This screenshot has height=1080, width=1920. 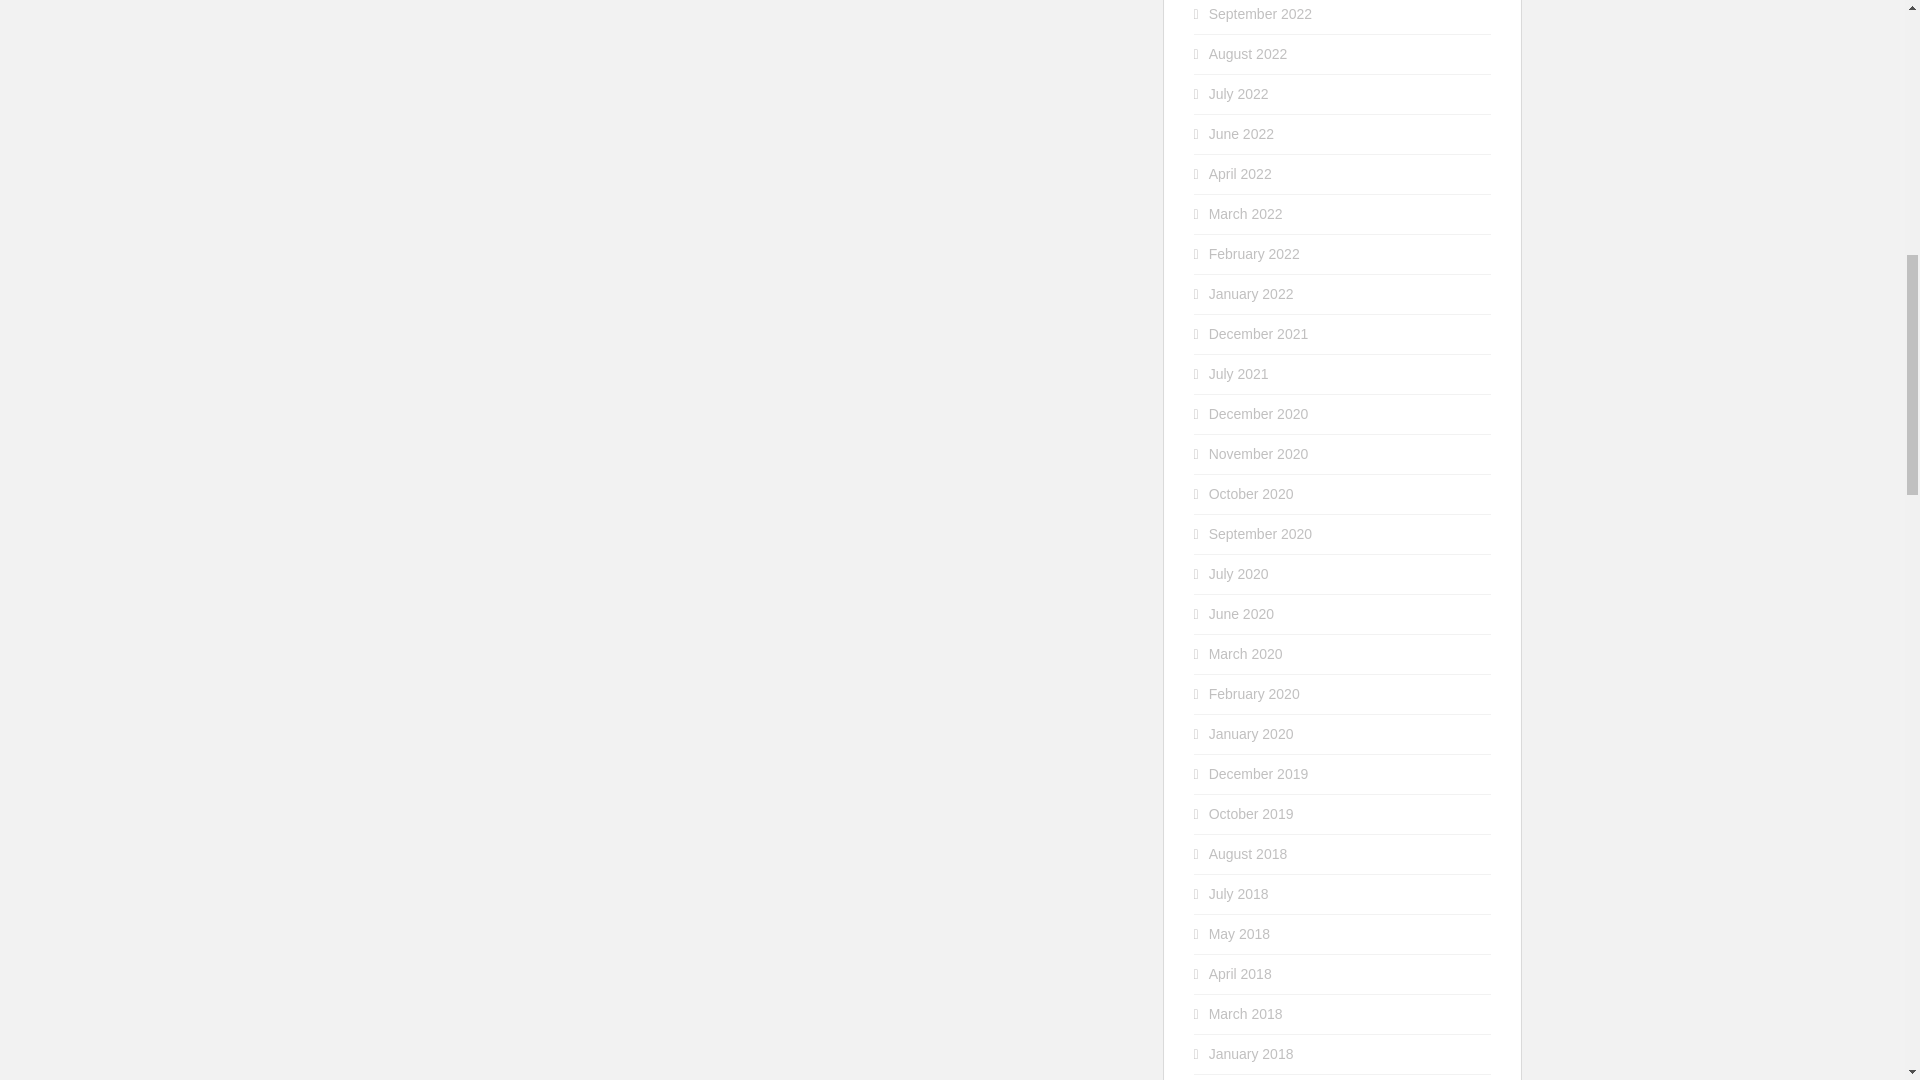 I want to click on July 2022, so click(x=1239, y=94).